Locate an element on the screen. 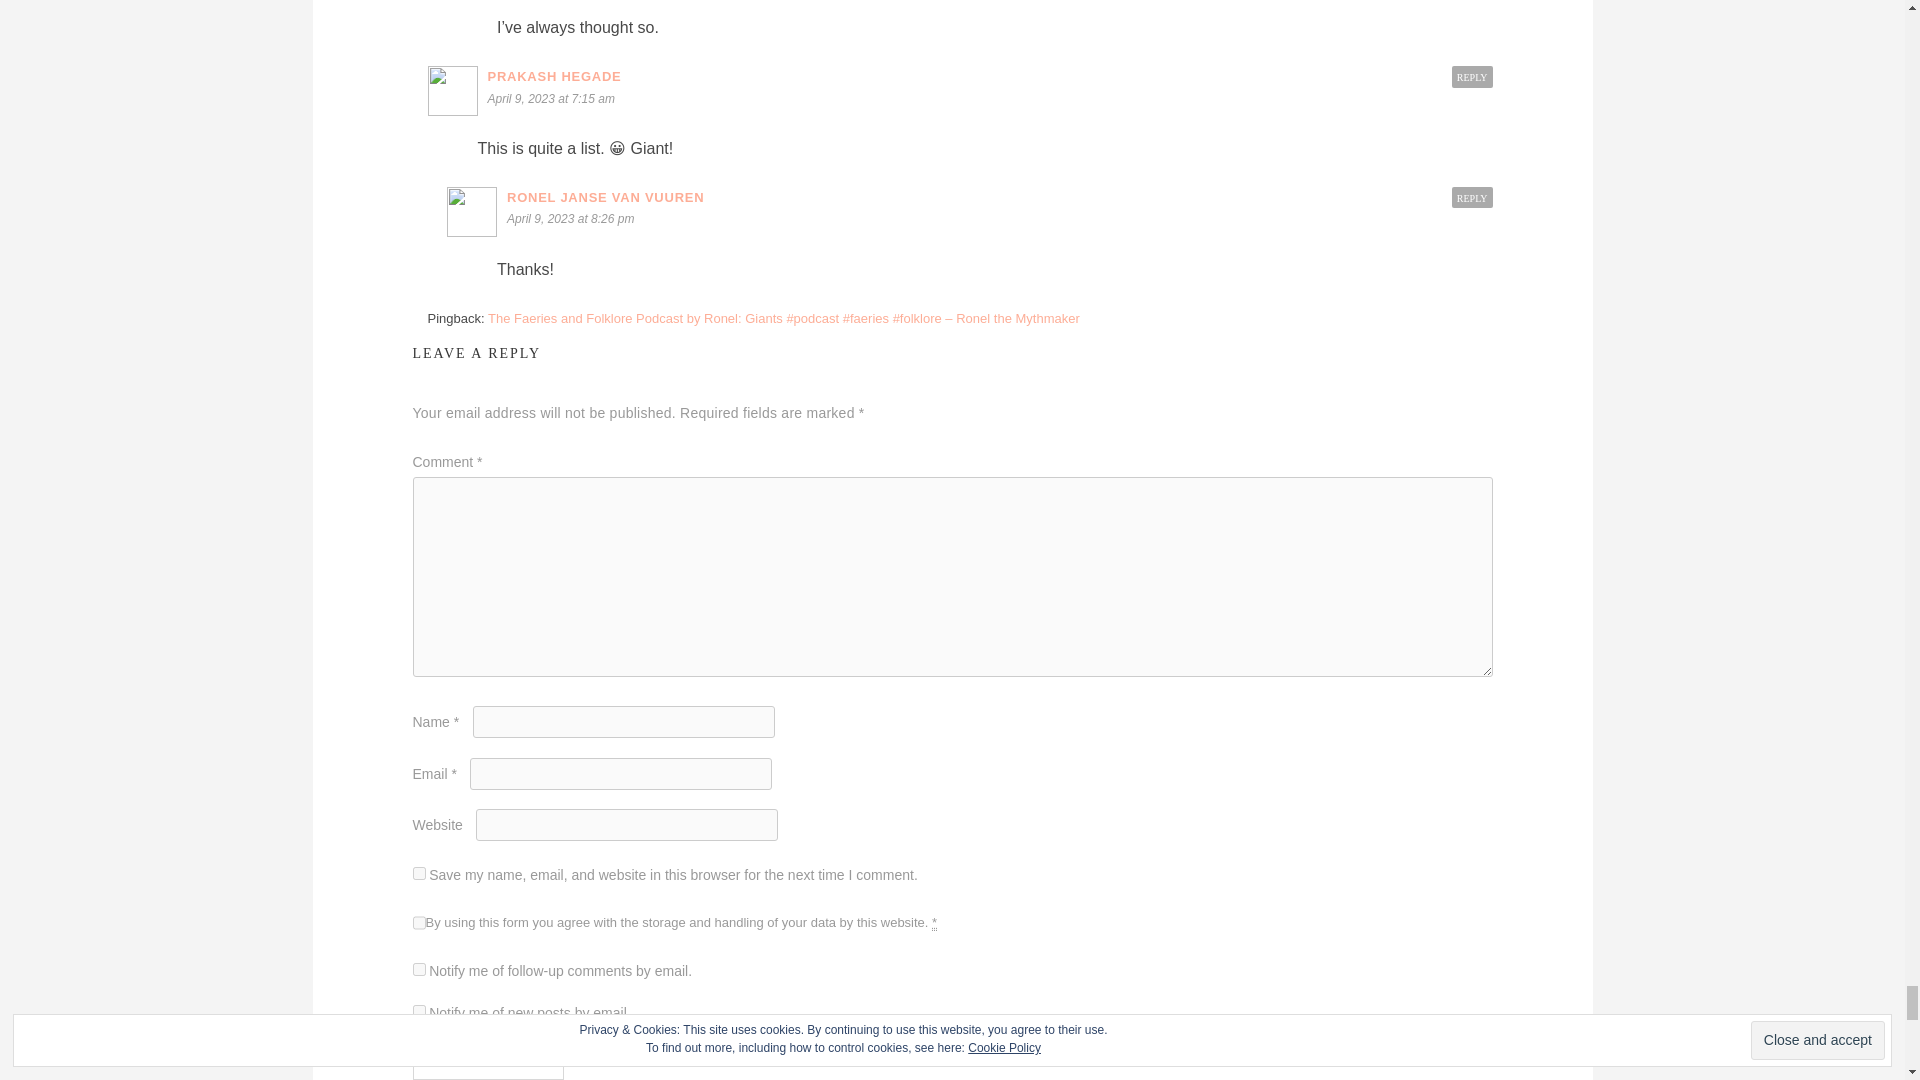  yes is located at coordinates (418, 874).